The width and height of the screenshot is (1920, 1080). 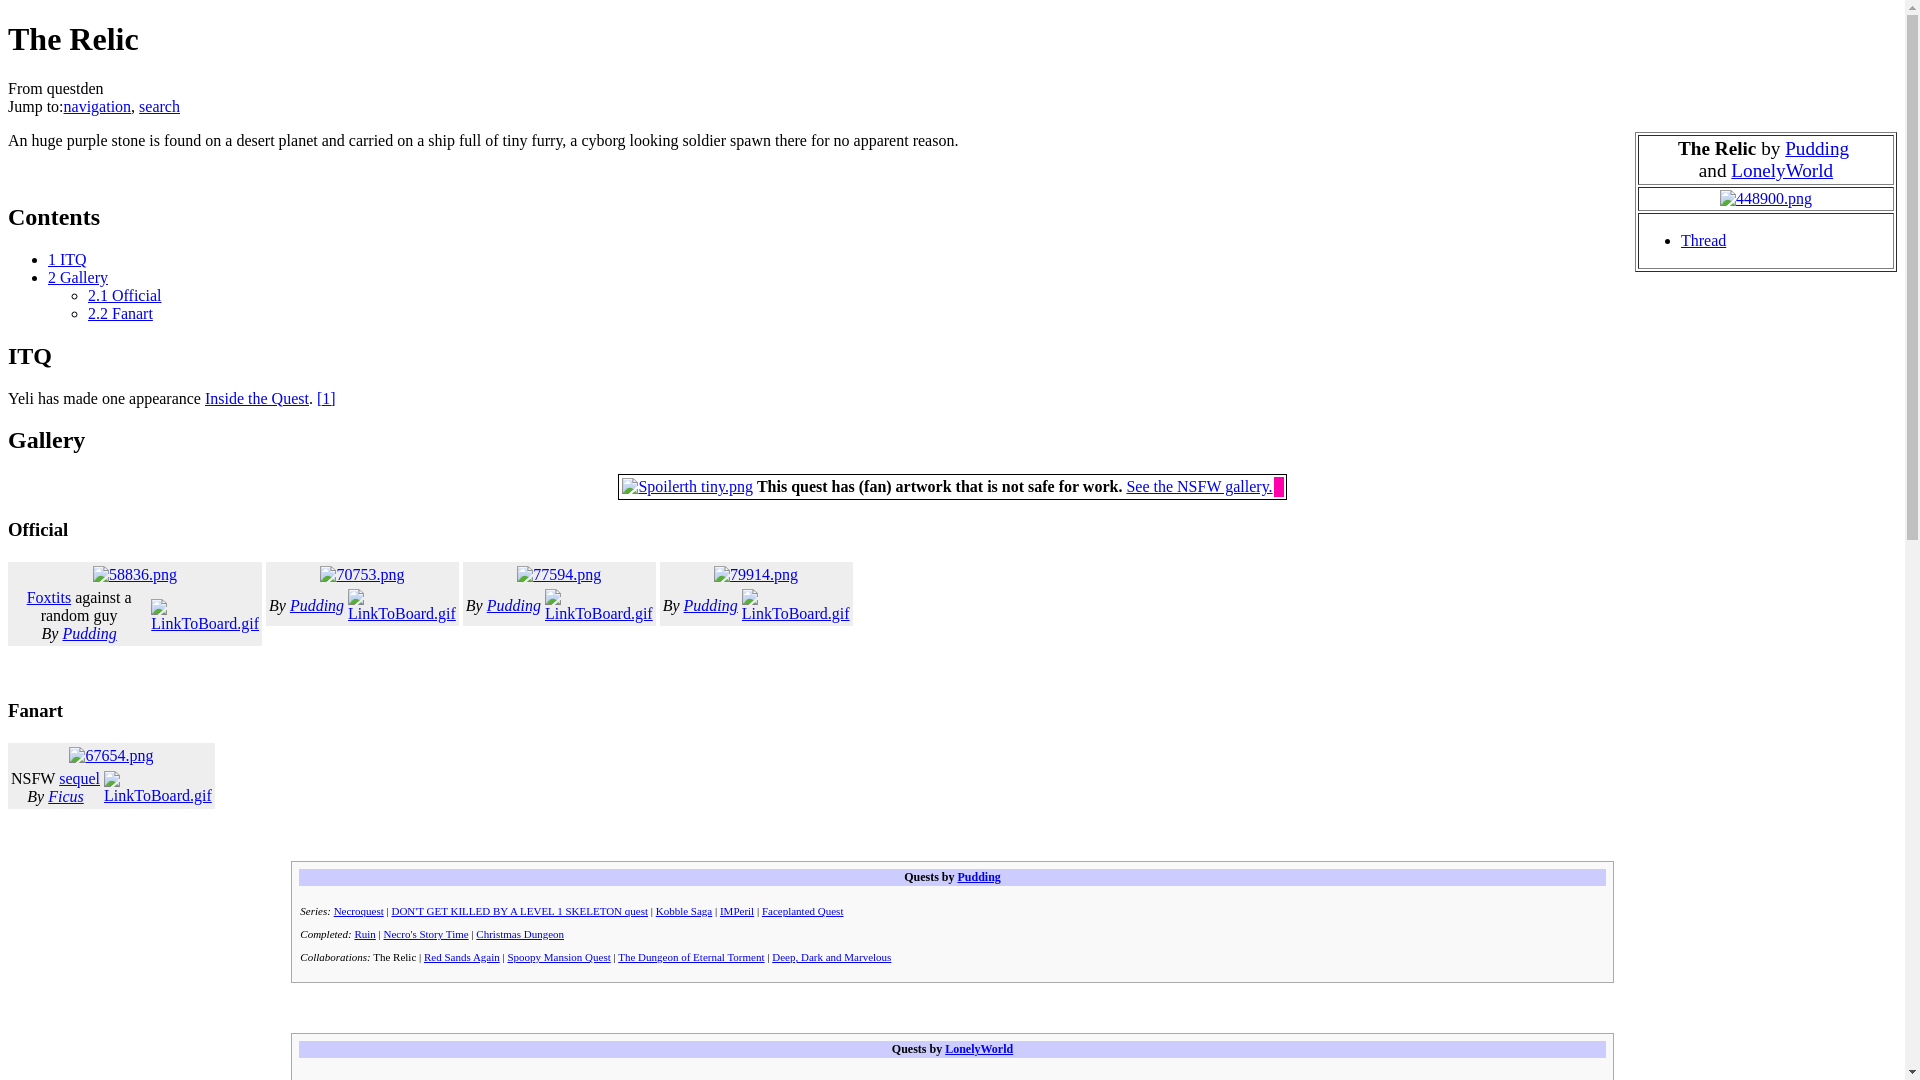 I want to click on Kobble Saga, so click(x=684, y=910).